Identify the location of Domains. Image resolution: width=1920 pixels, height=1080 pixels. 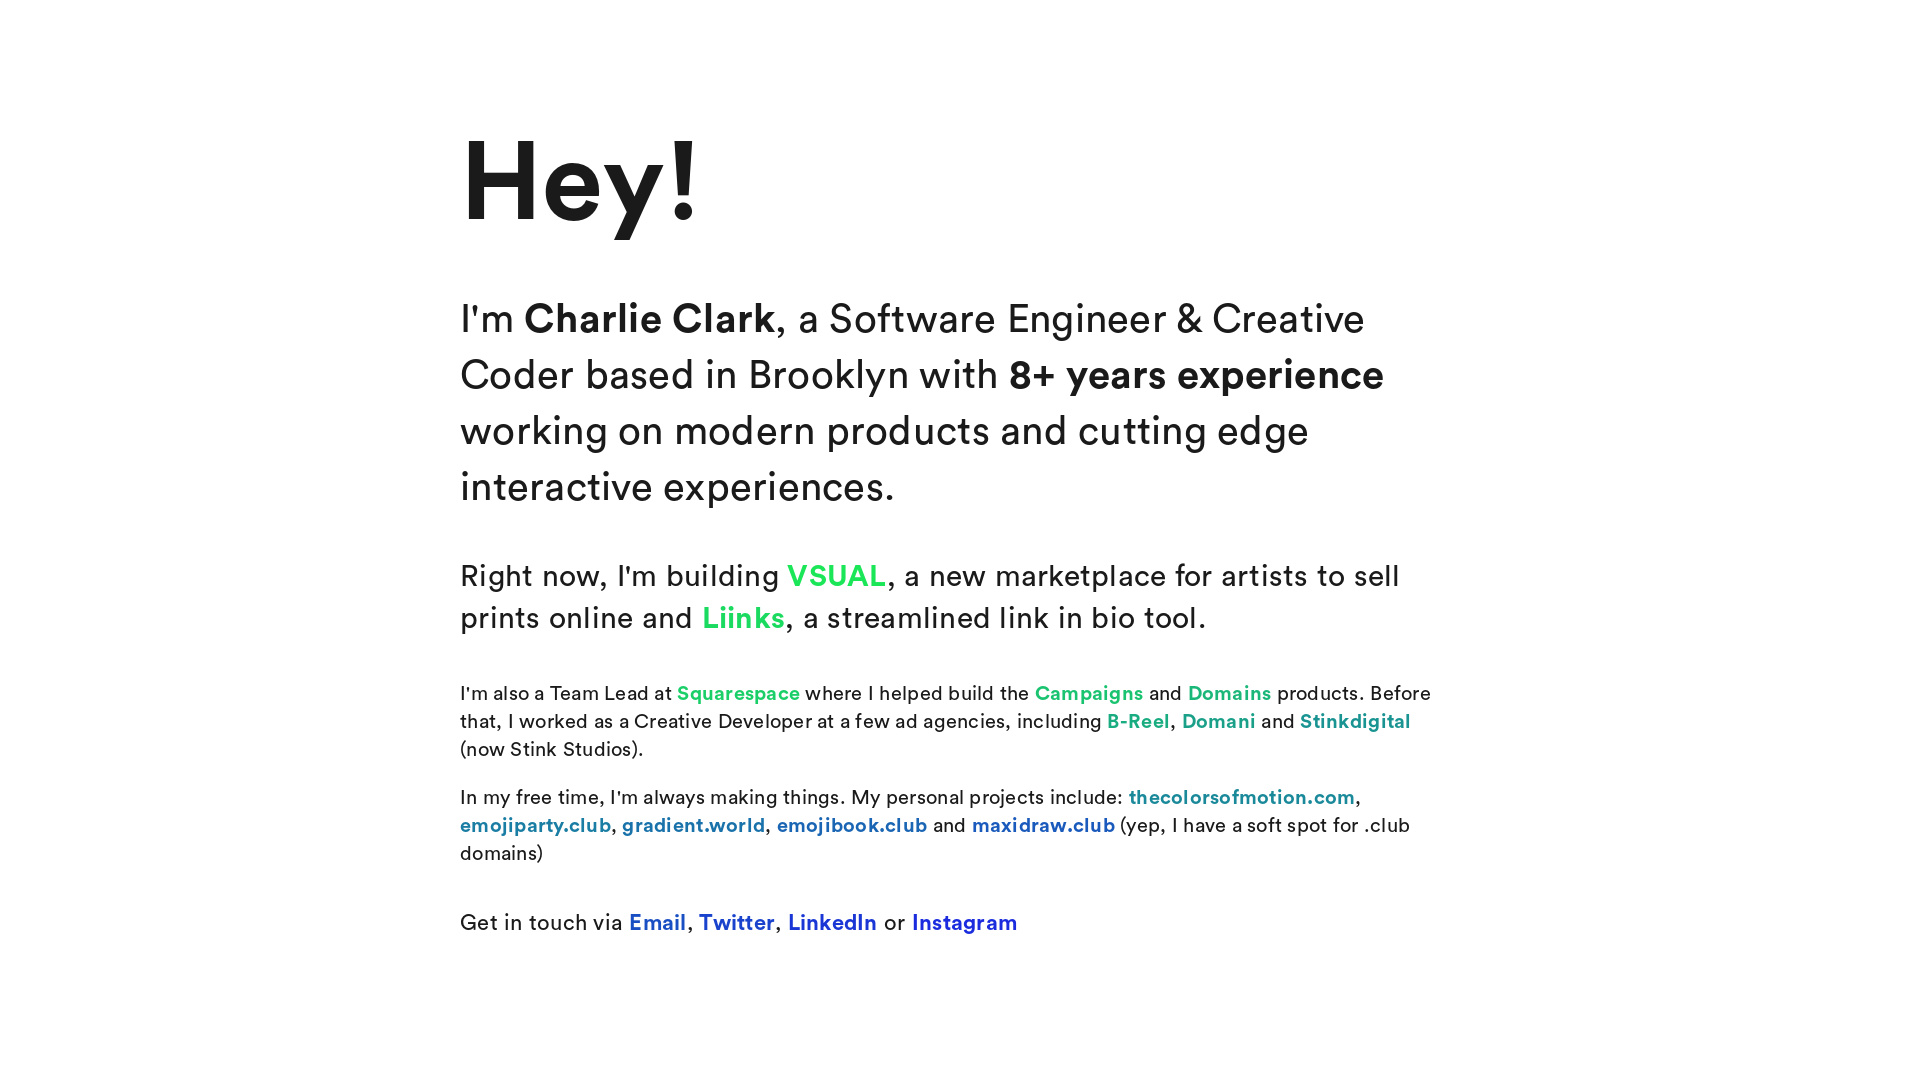
(1230, 694).